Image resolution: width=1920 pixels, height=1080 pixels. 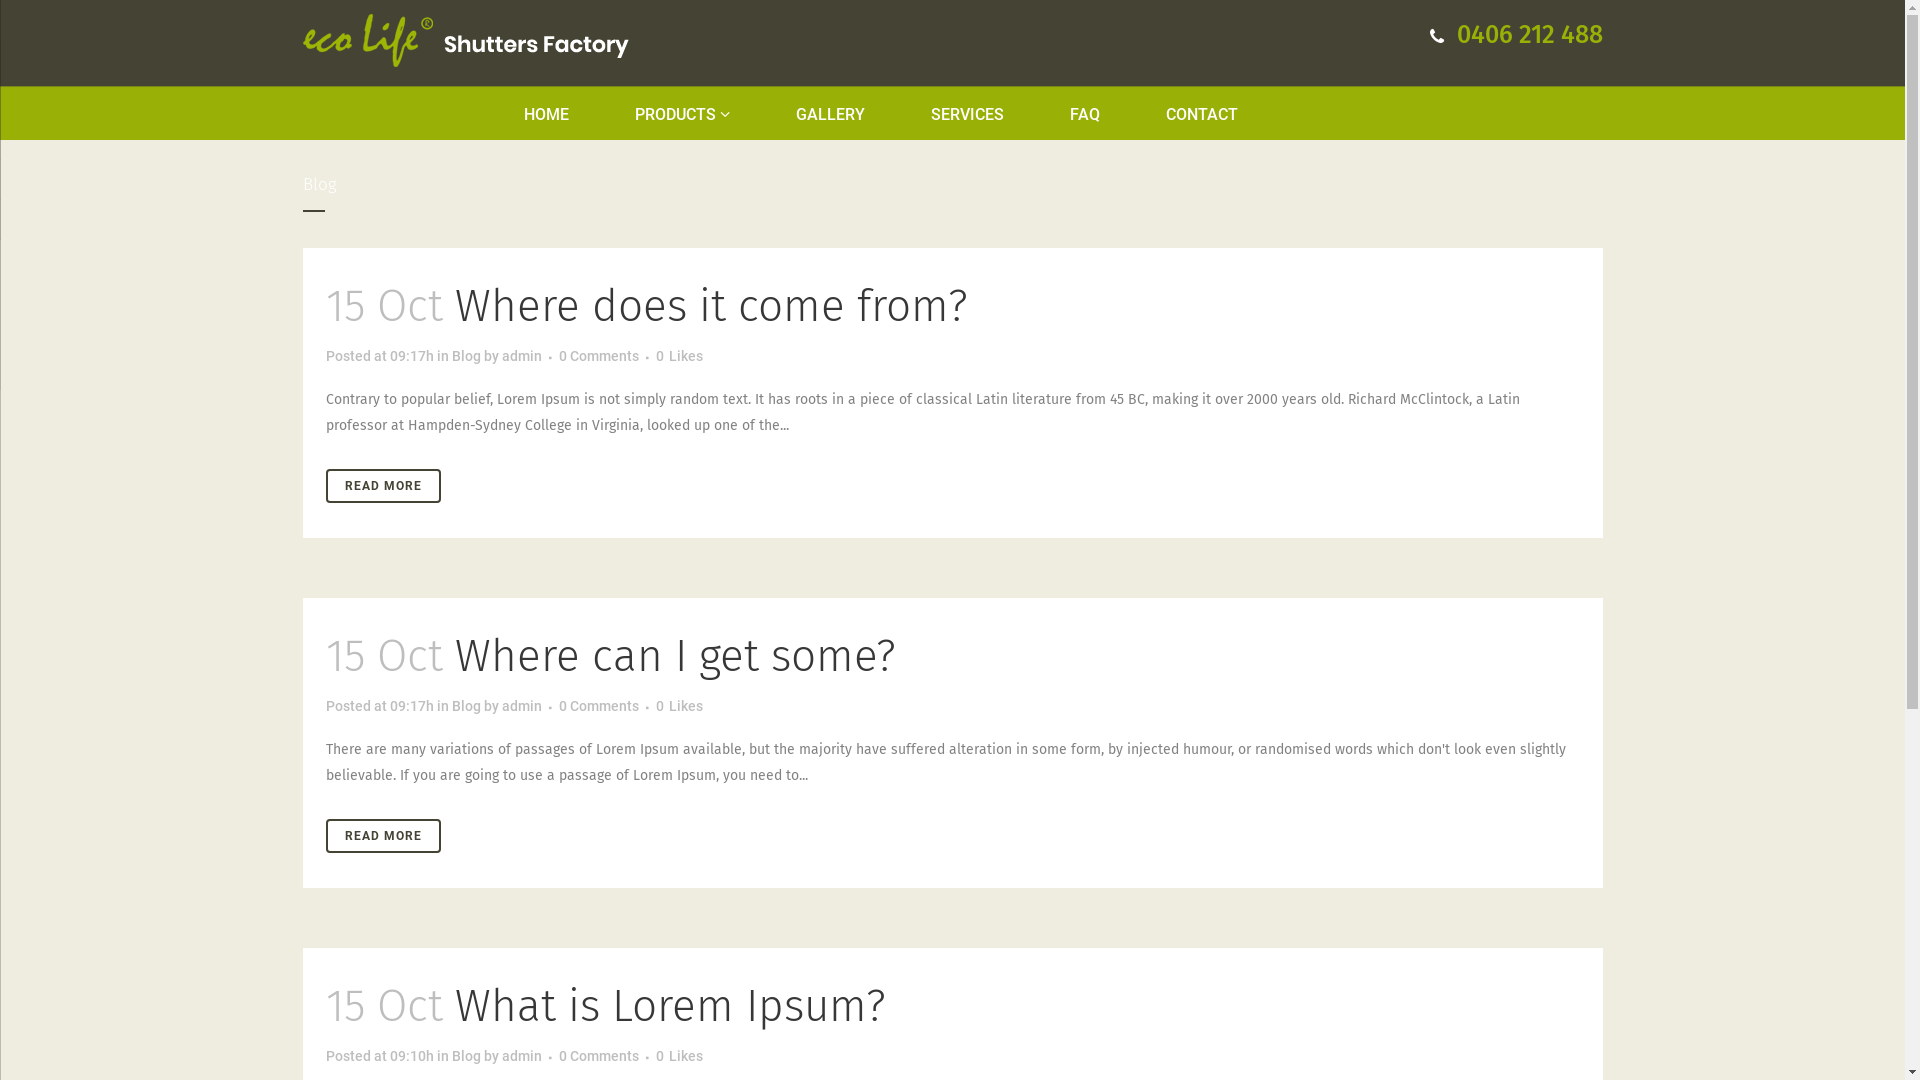 What do you see at coordinates (522, 1056) in the screenshot?
I see `admin` at bounding box center [522, 1056].